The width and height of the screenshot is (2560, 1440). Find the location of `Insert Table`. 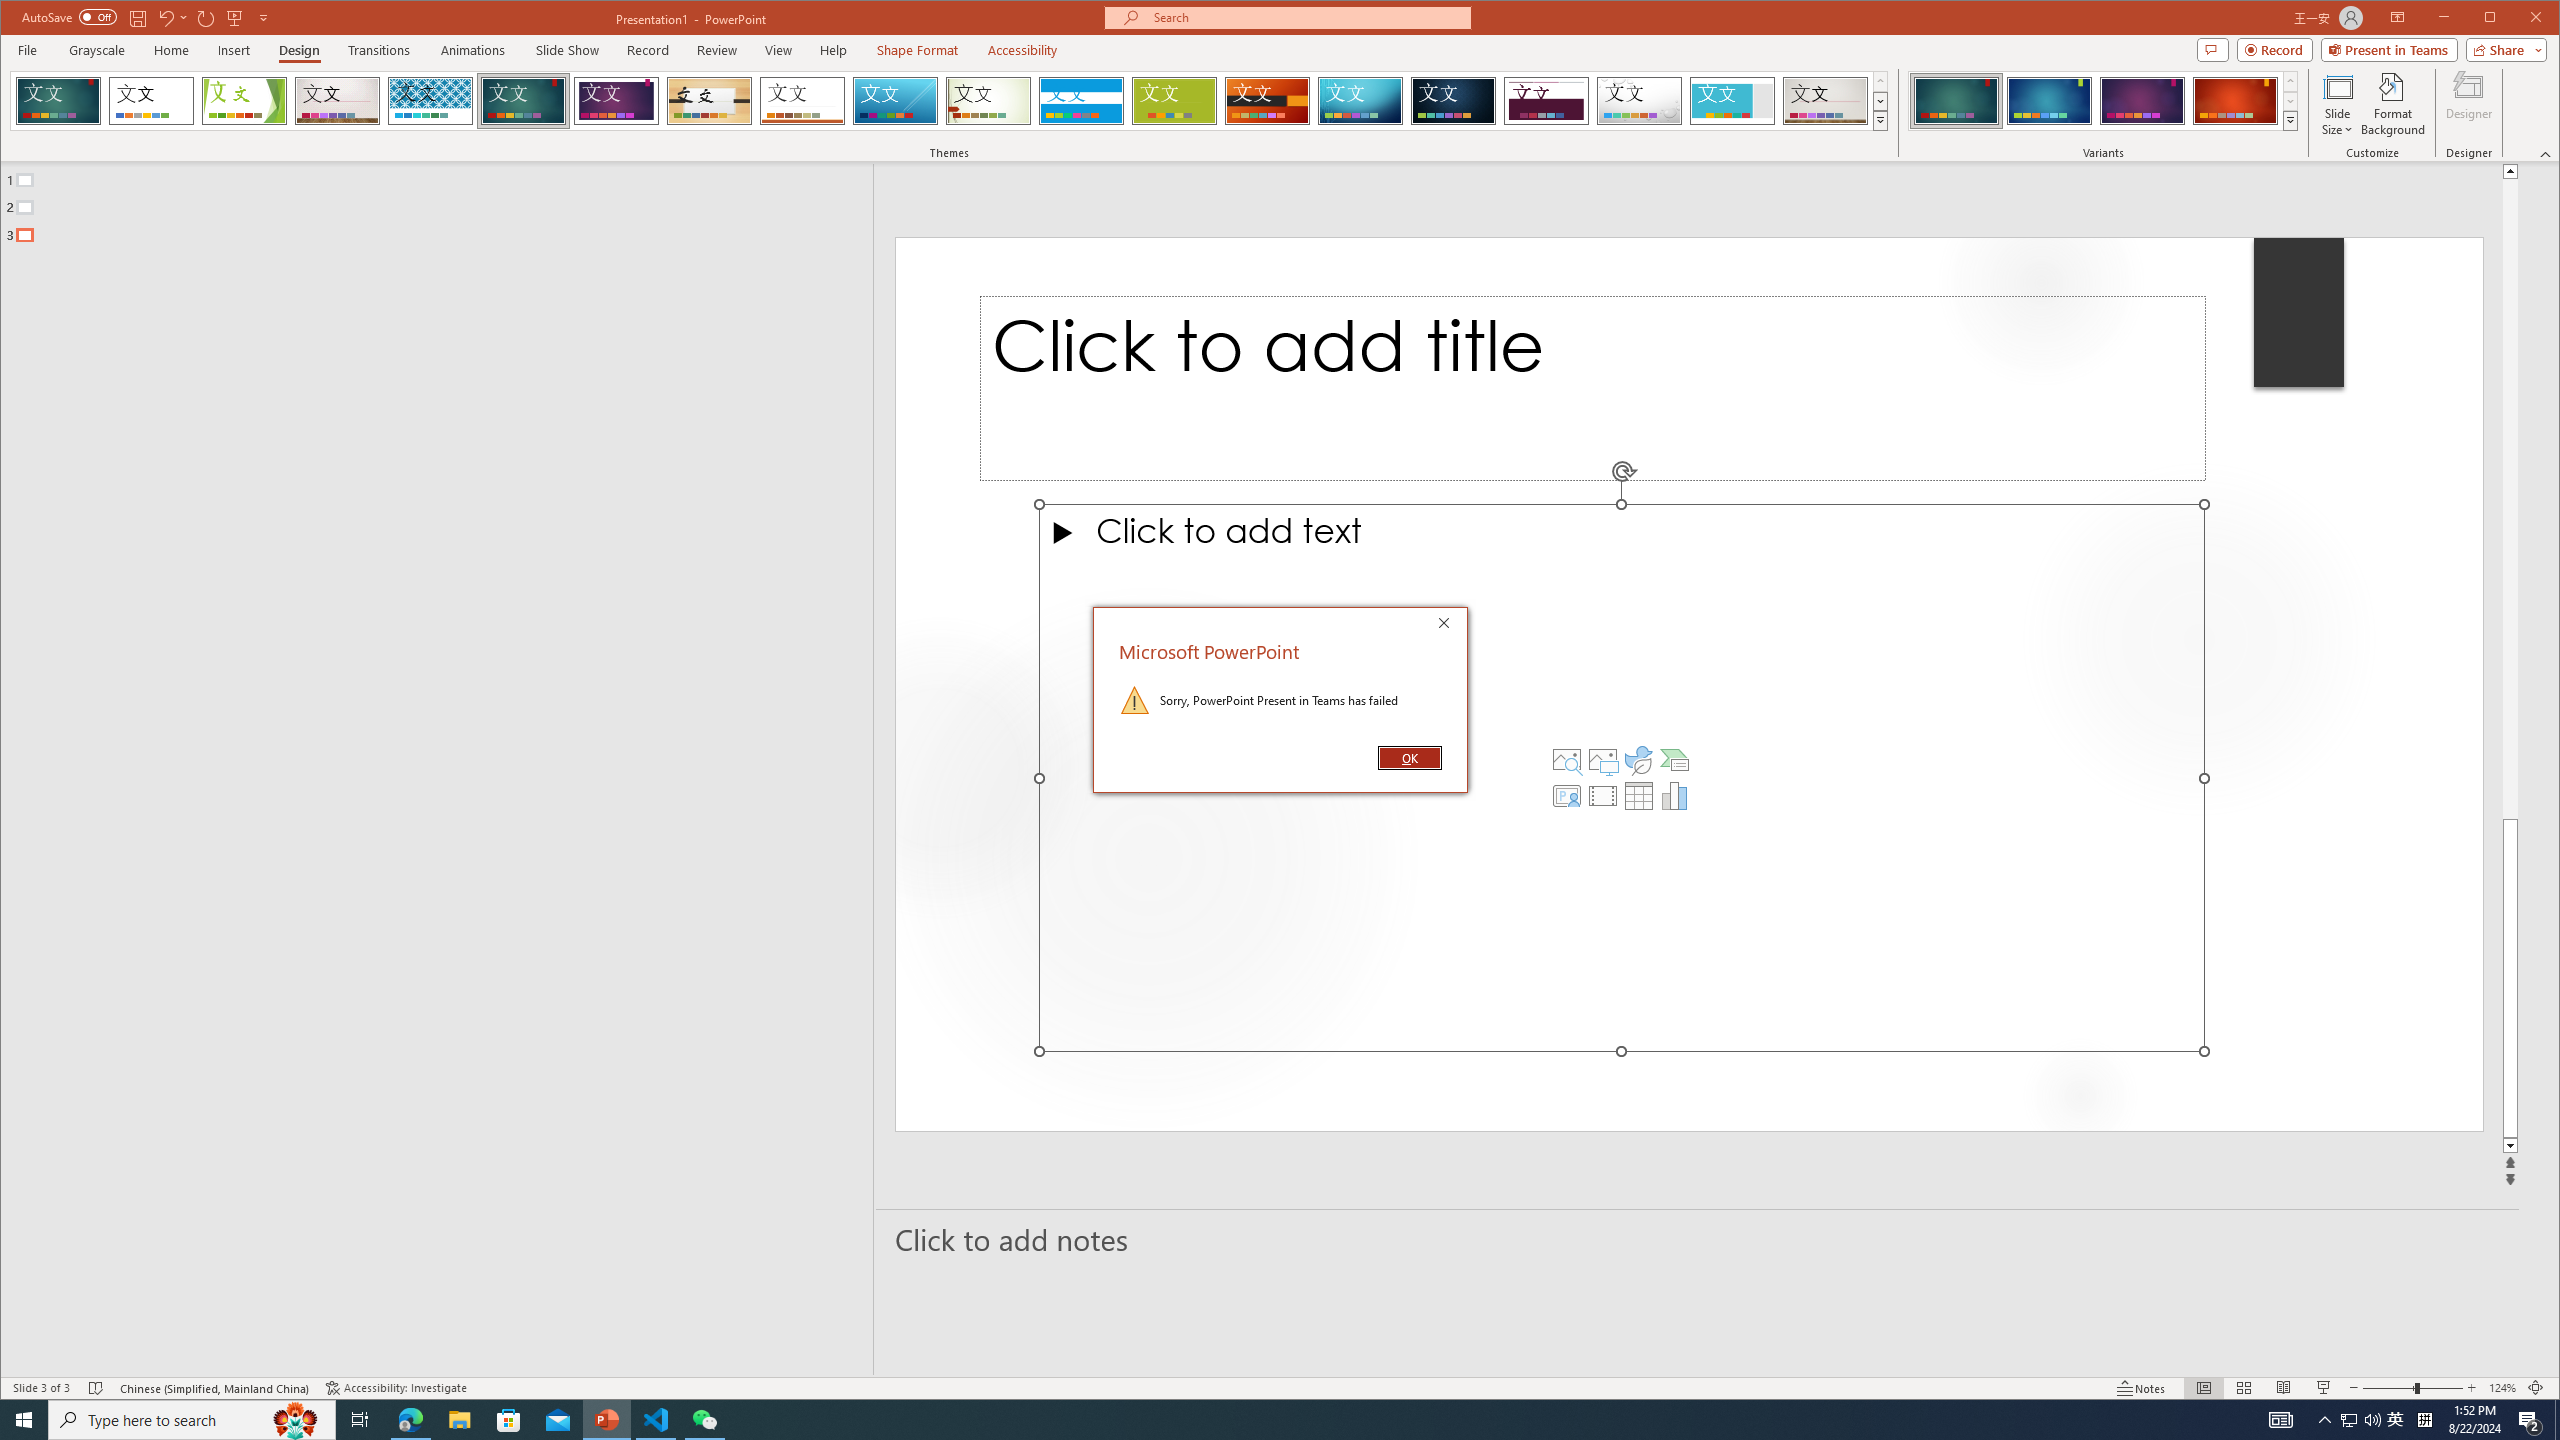

Insert Table is located at coordinates (1638, 796).